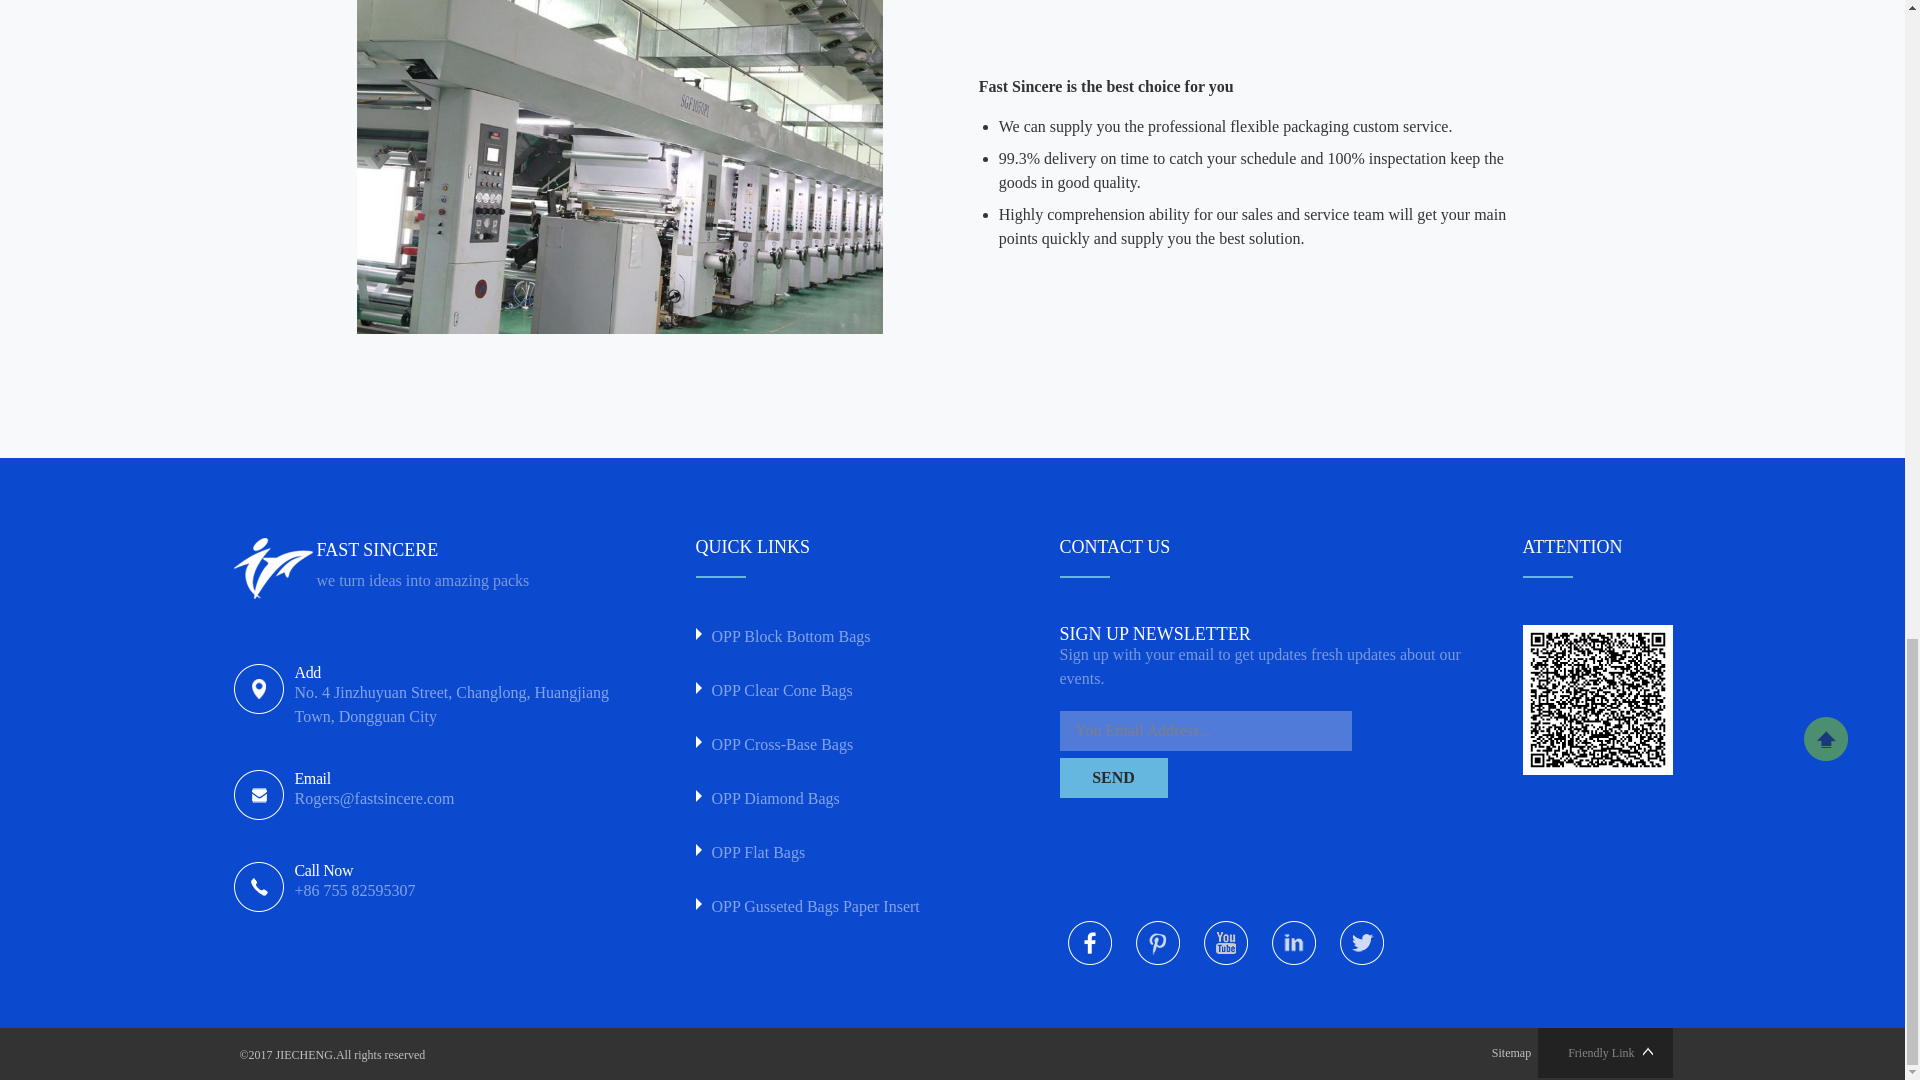  What do you see at coordinates (458, 697) in the screenshot?
I see `add` at bounding box center [458, 697].